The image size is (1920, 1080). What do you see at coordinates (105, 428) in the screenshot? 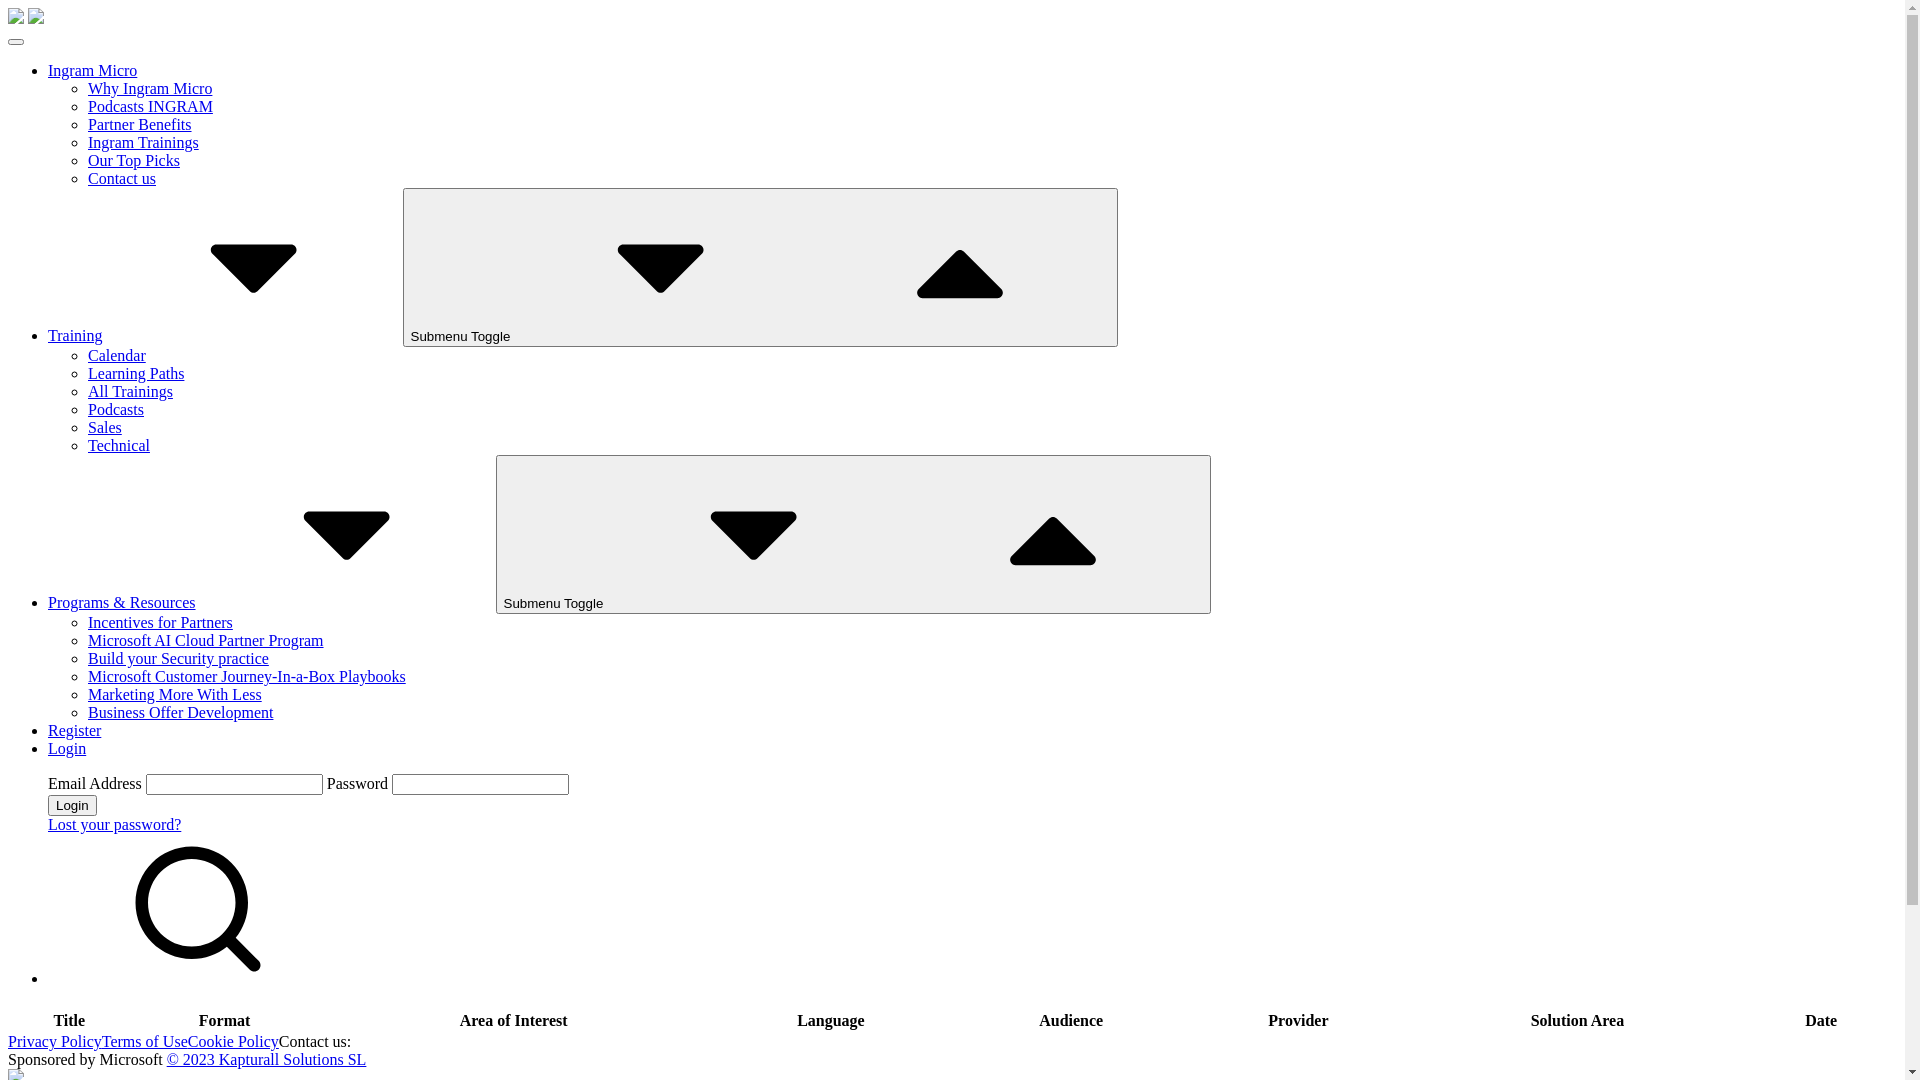
I see `Sales` at bounding box center [105, 428].